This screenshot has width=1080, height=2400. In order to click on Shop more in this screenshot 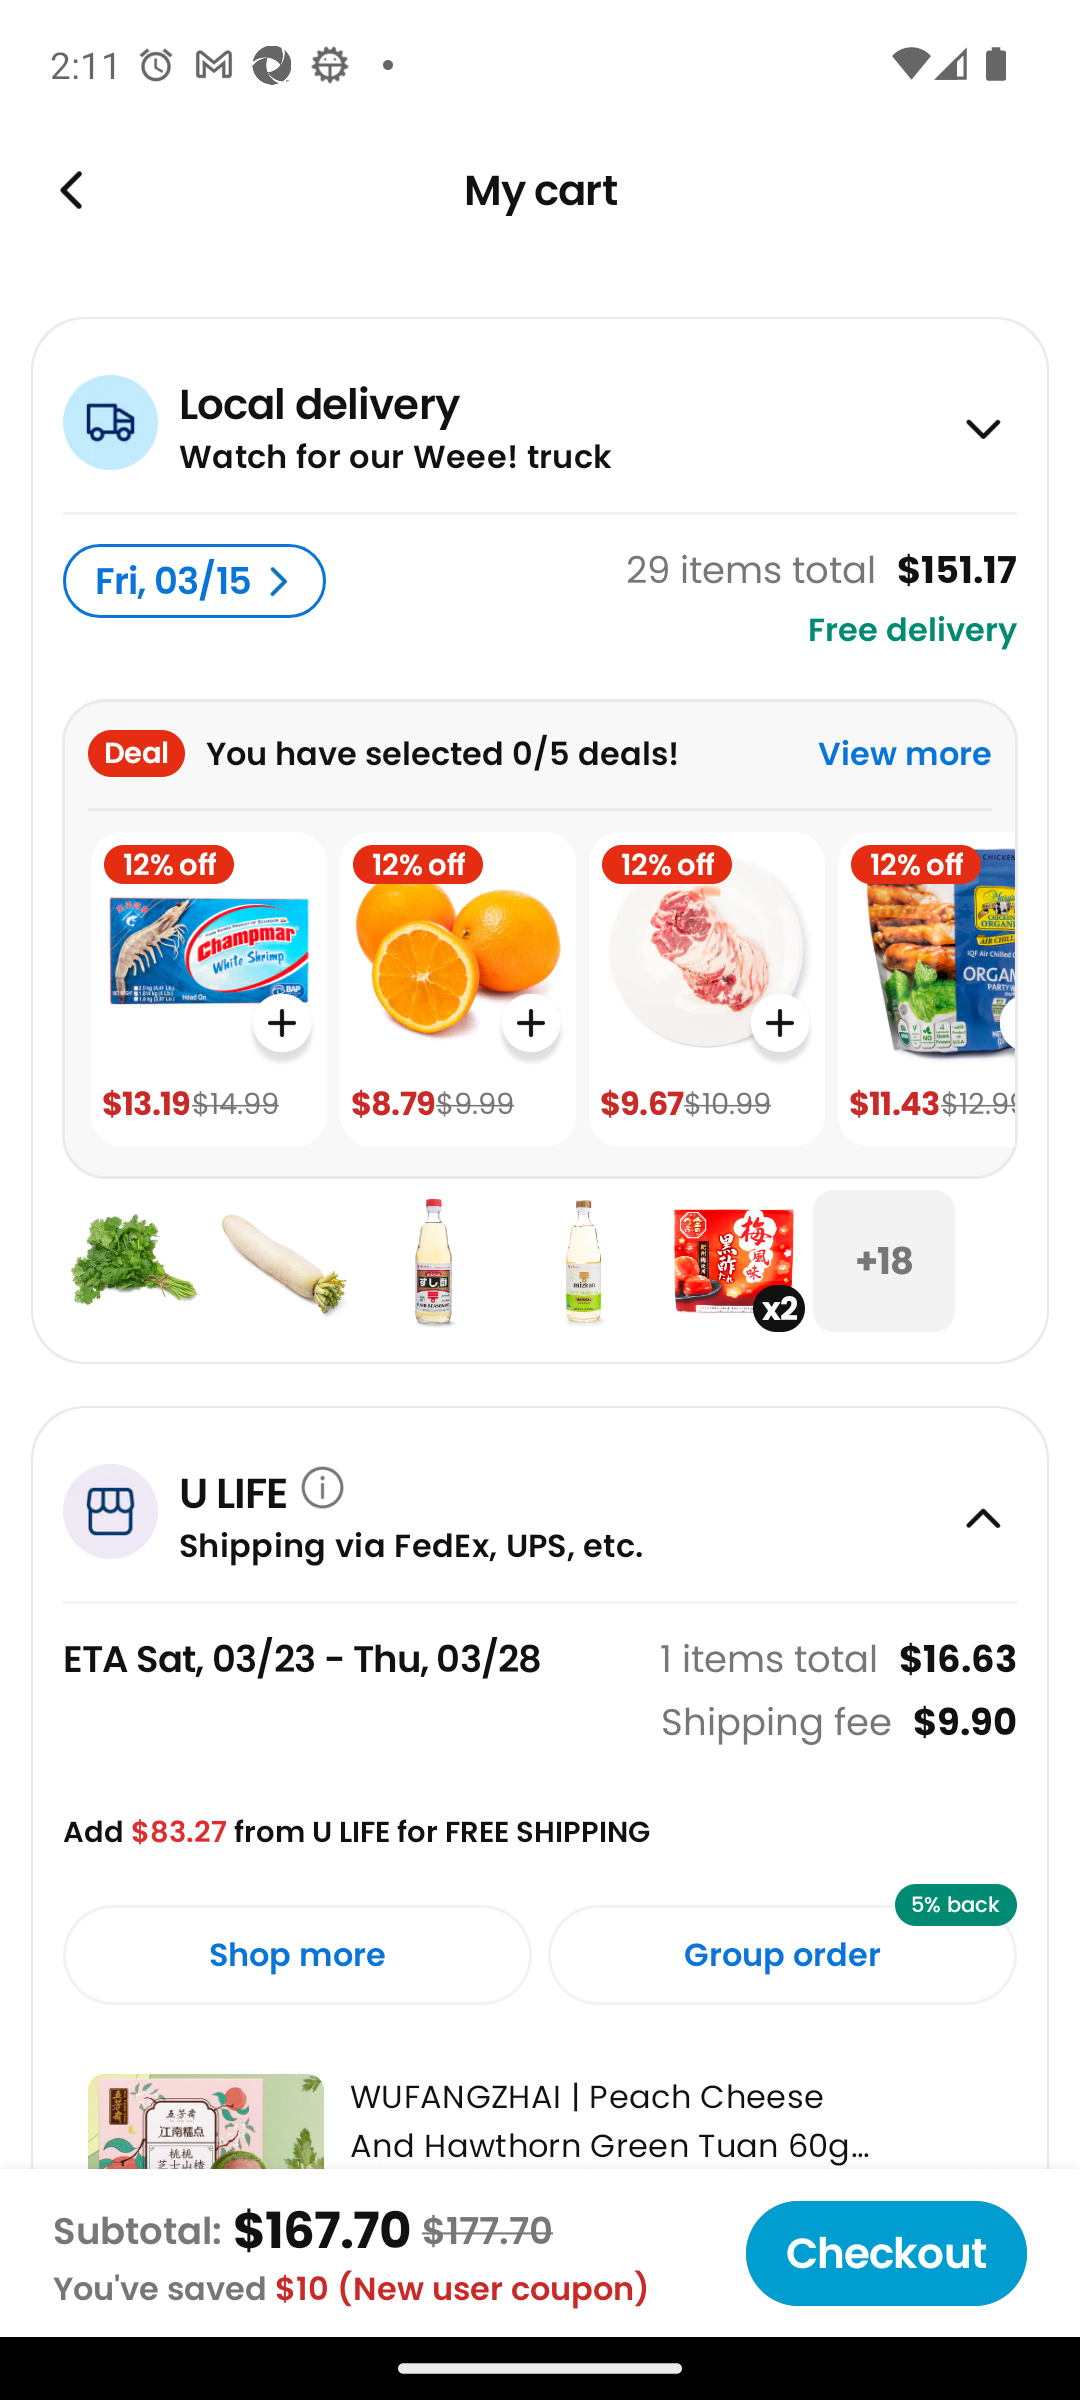, I will do `click(297, 1954)`.